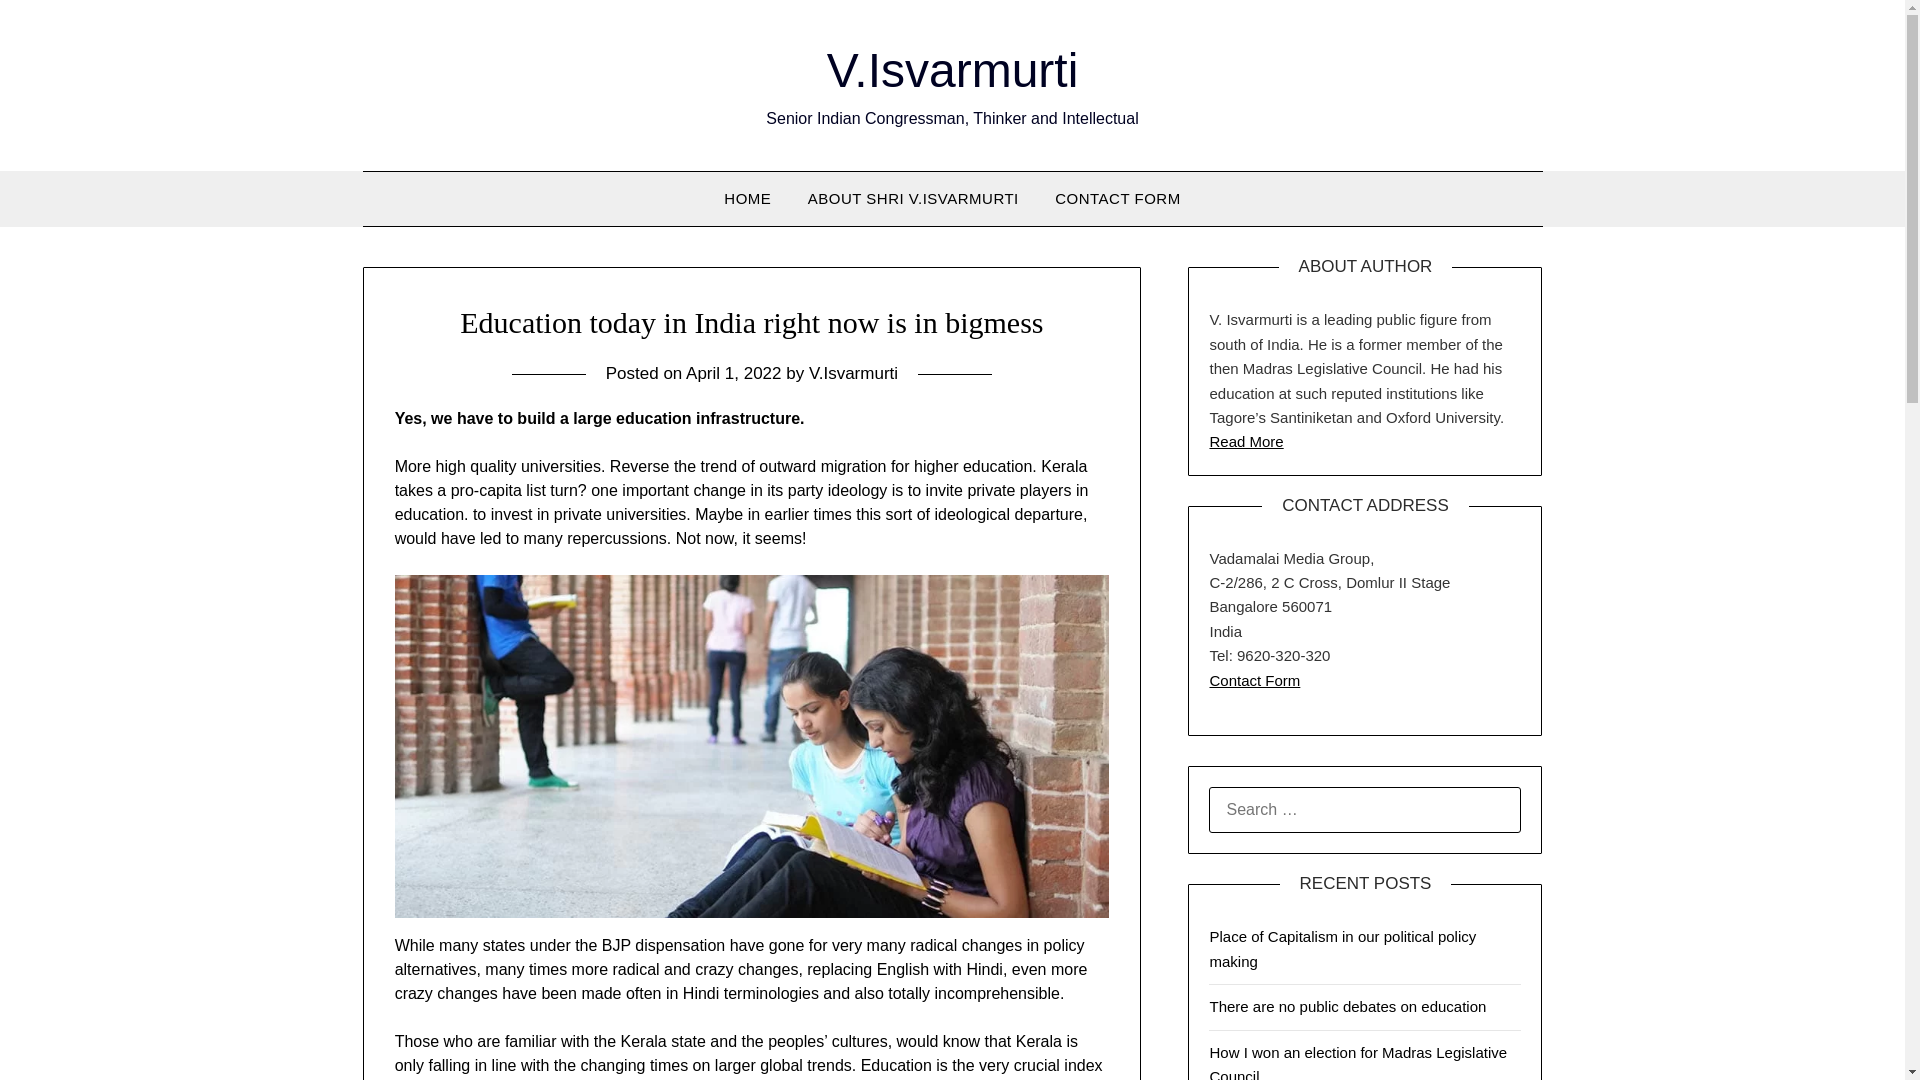  What do you see at coordinates (853, 373) in the screenshot?
I see `V.Isvarmurti` at bounding box center [853, 373].